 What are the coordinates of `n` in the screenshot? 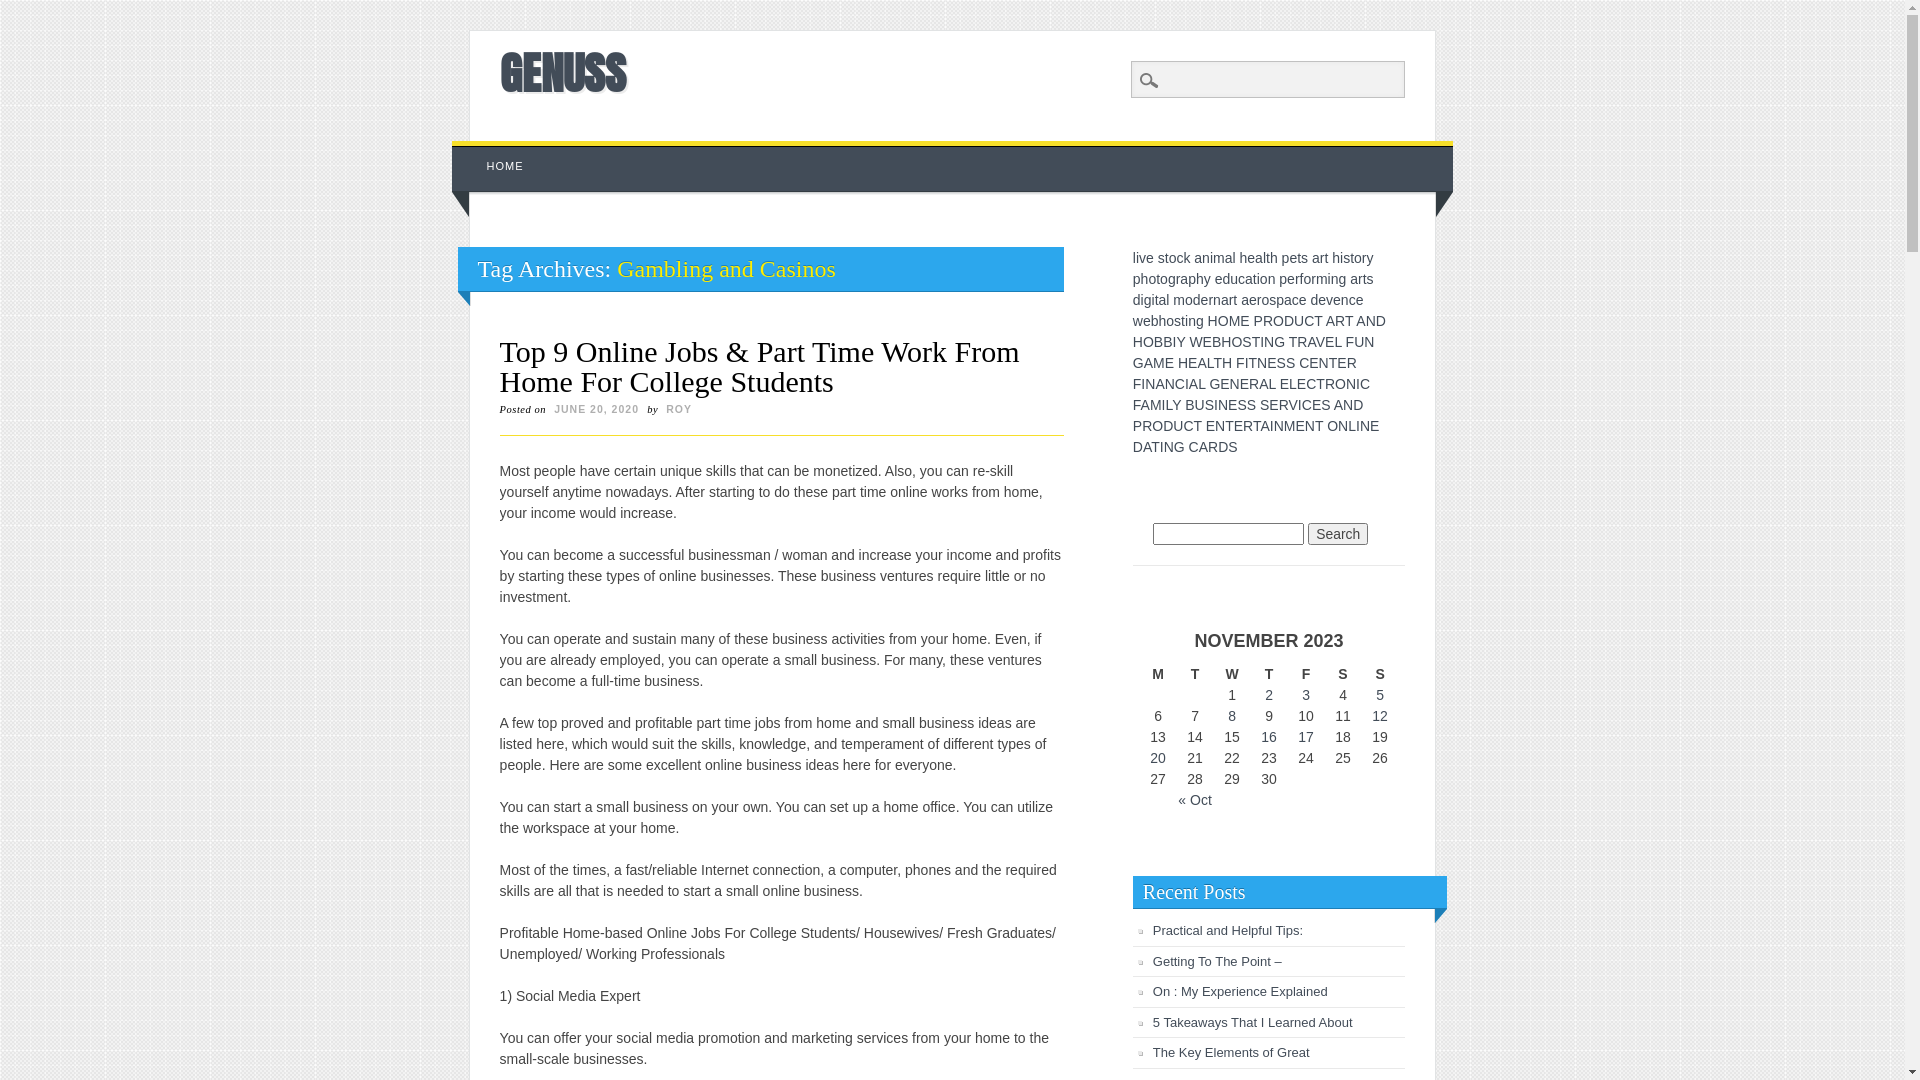 It's located at (1192, 321).